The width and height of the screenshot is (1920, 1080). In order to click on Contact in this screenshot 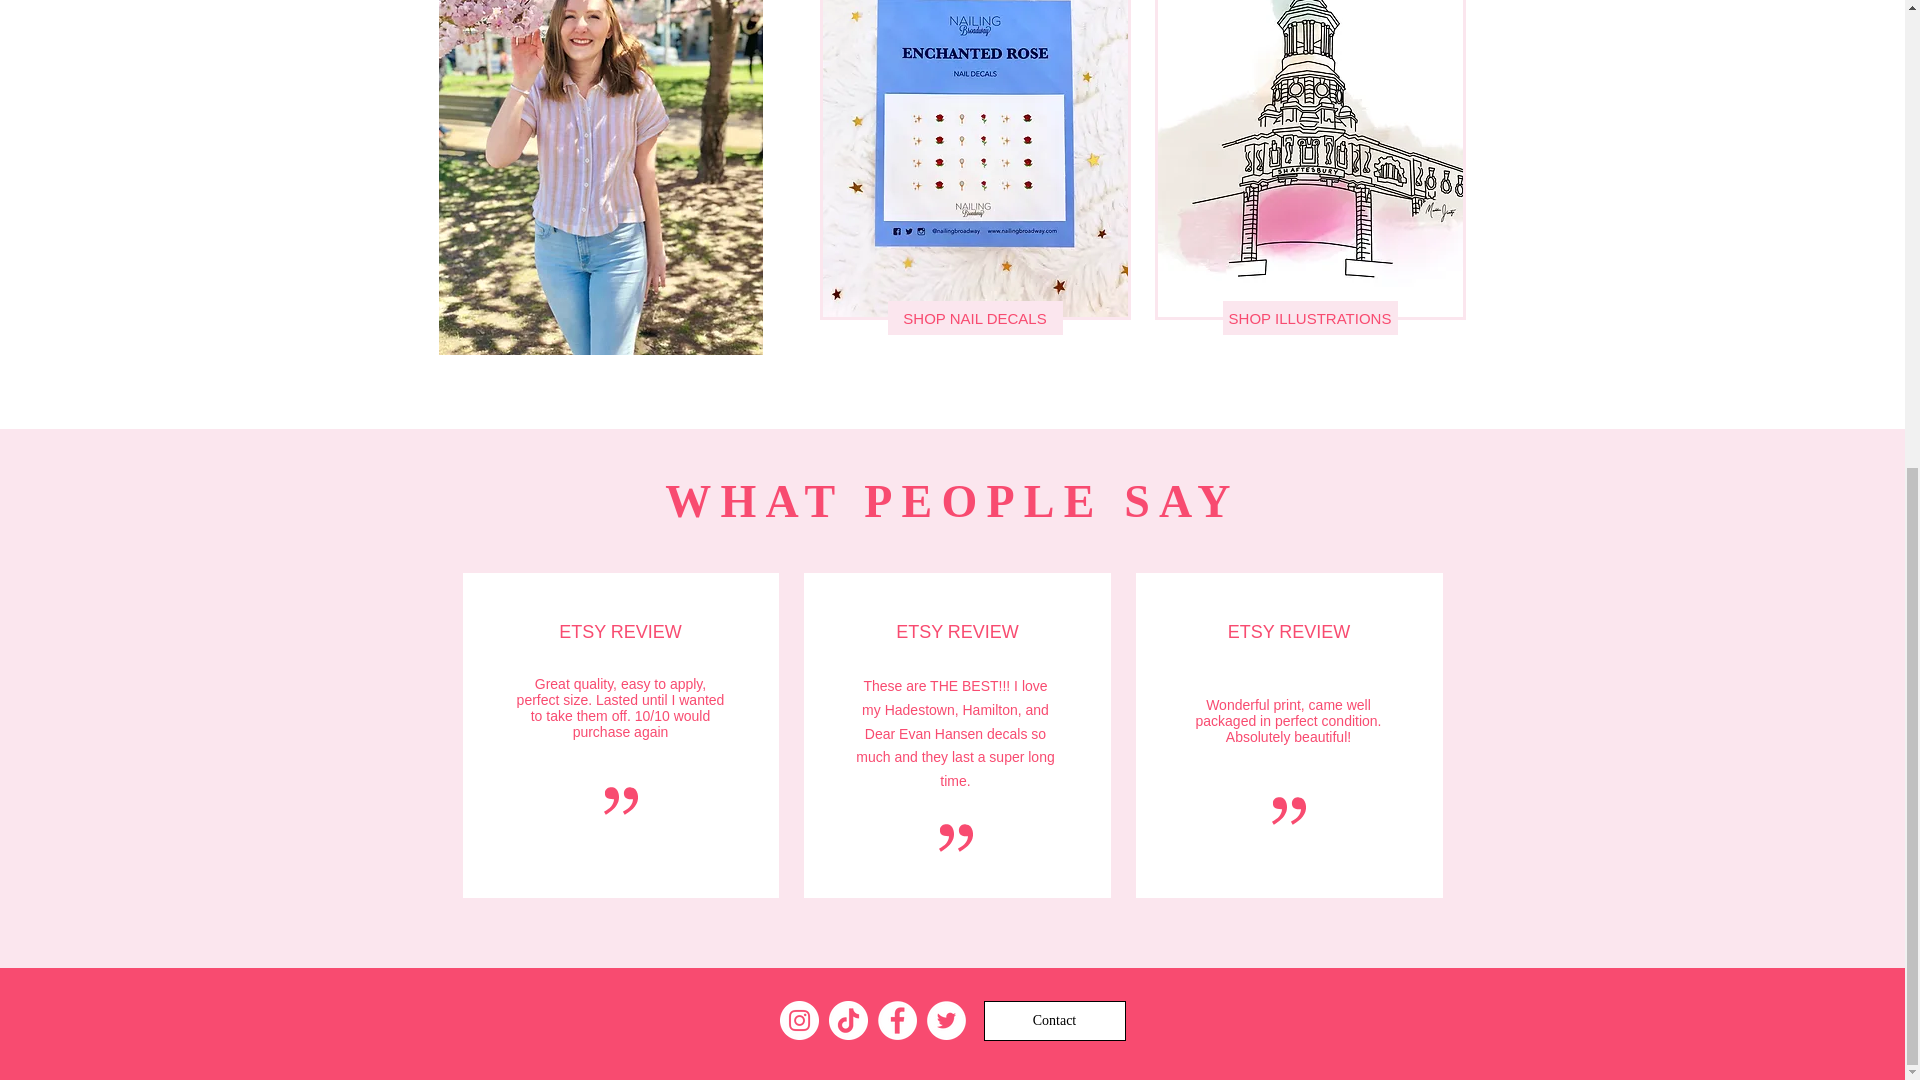, I will do `click(1054, 1021)`.